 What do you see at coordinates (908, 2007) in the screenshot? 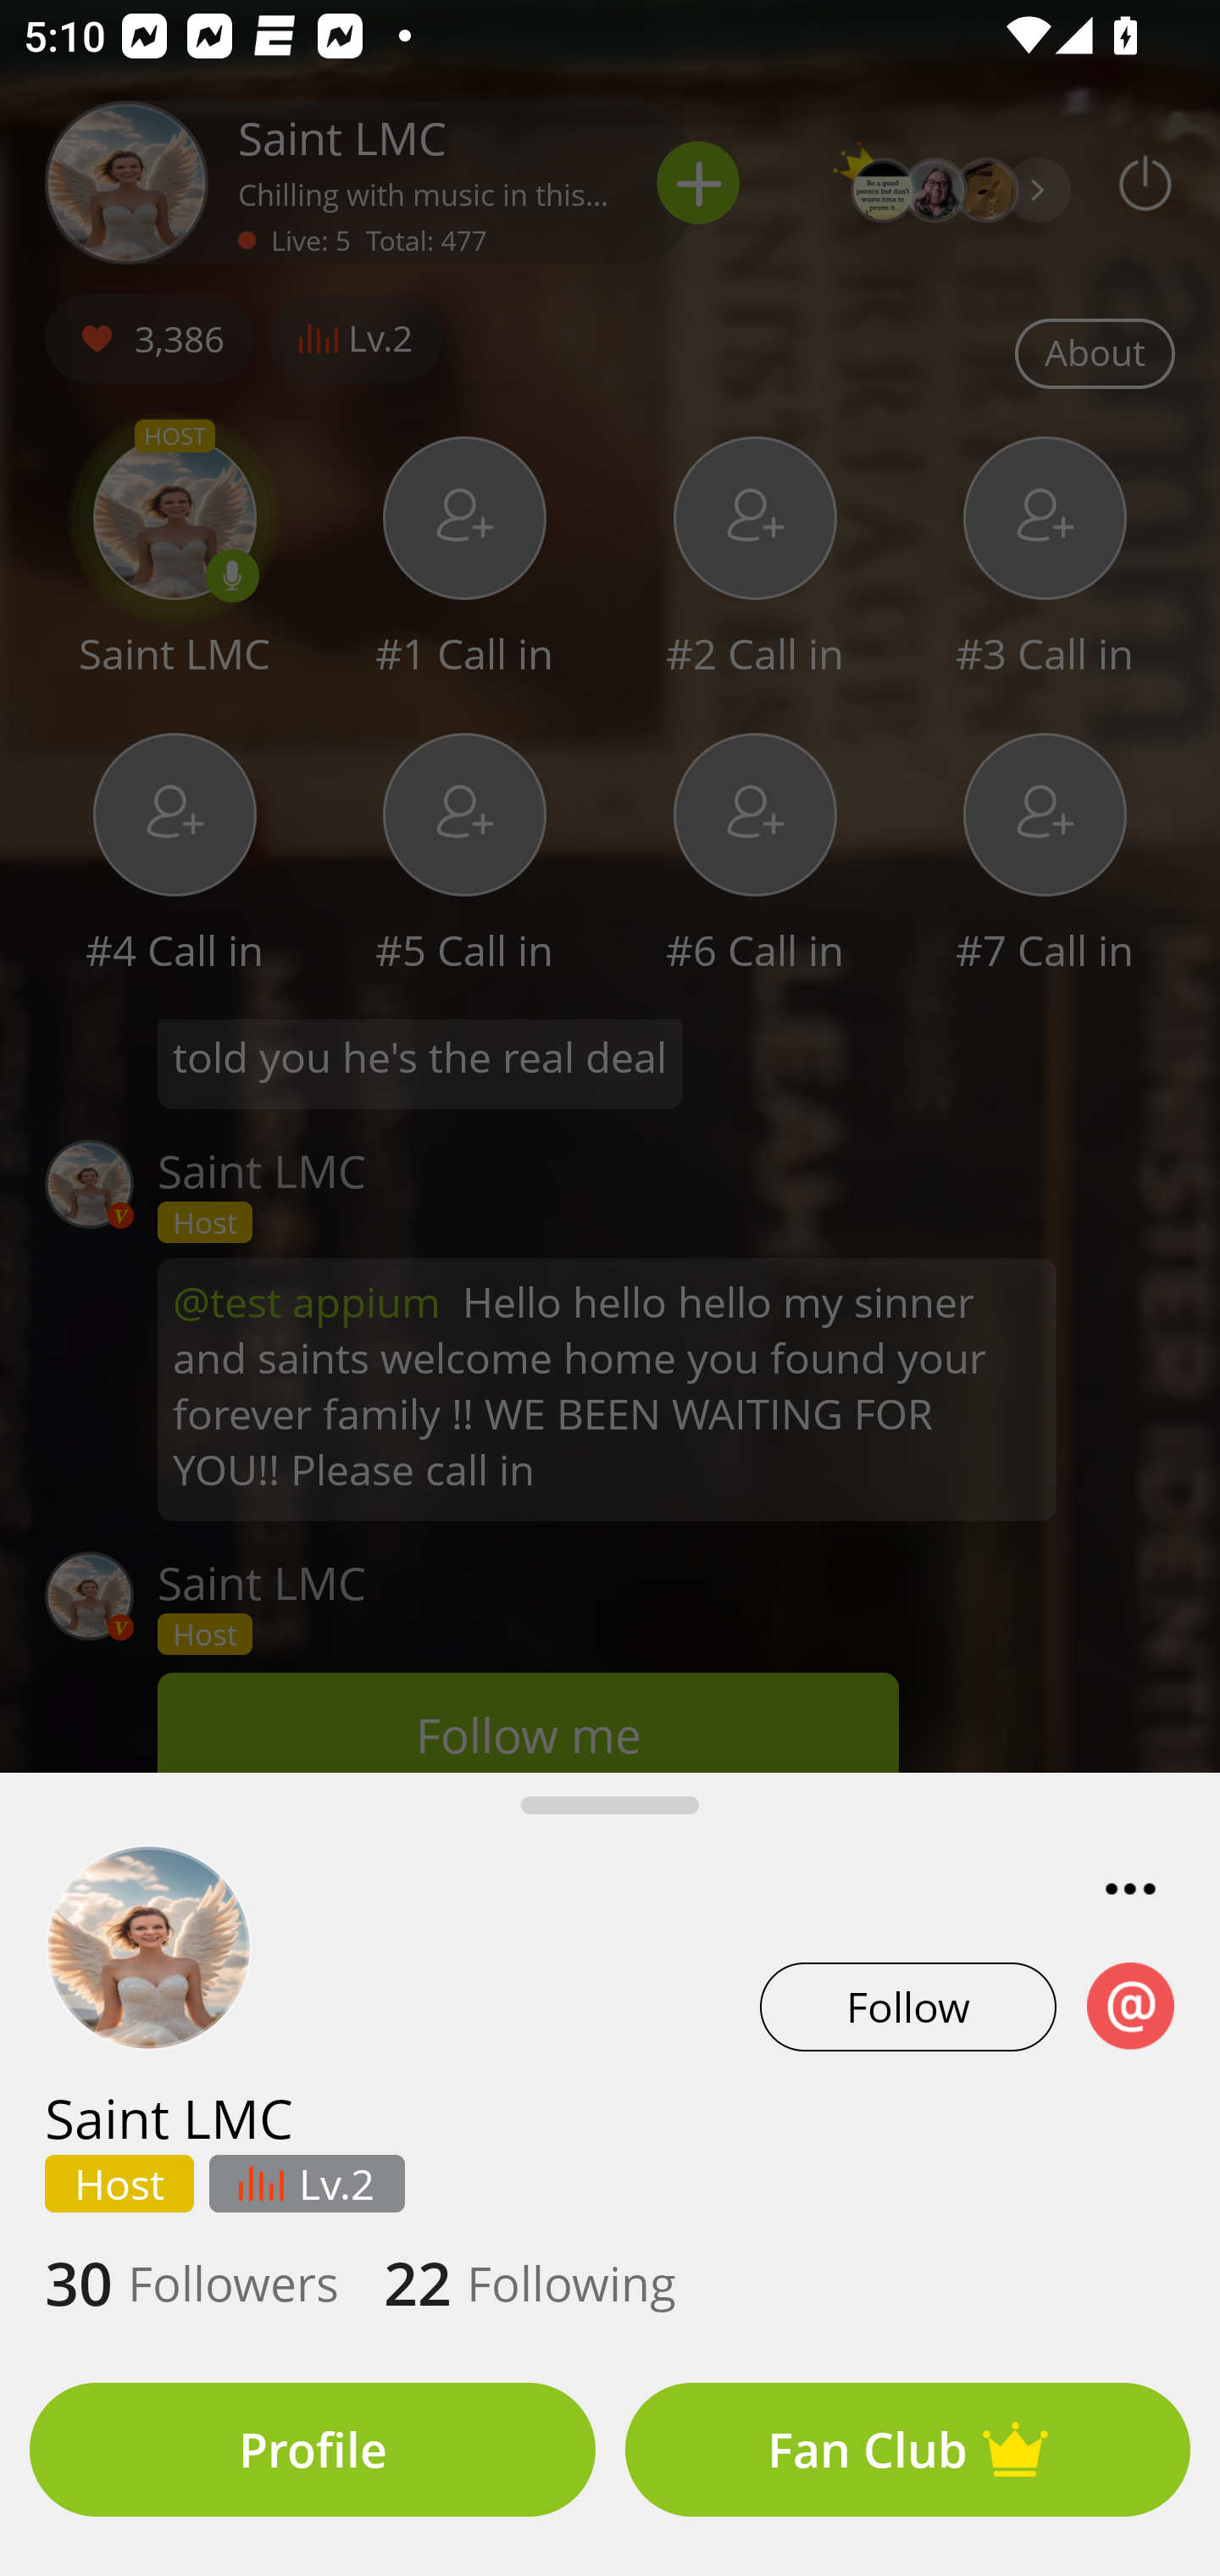
I see `Follow` at bounding box center [908, 2007].